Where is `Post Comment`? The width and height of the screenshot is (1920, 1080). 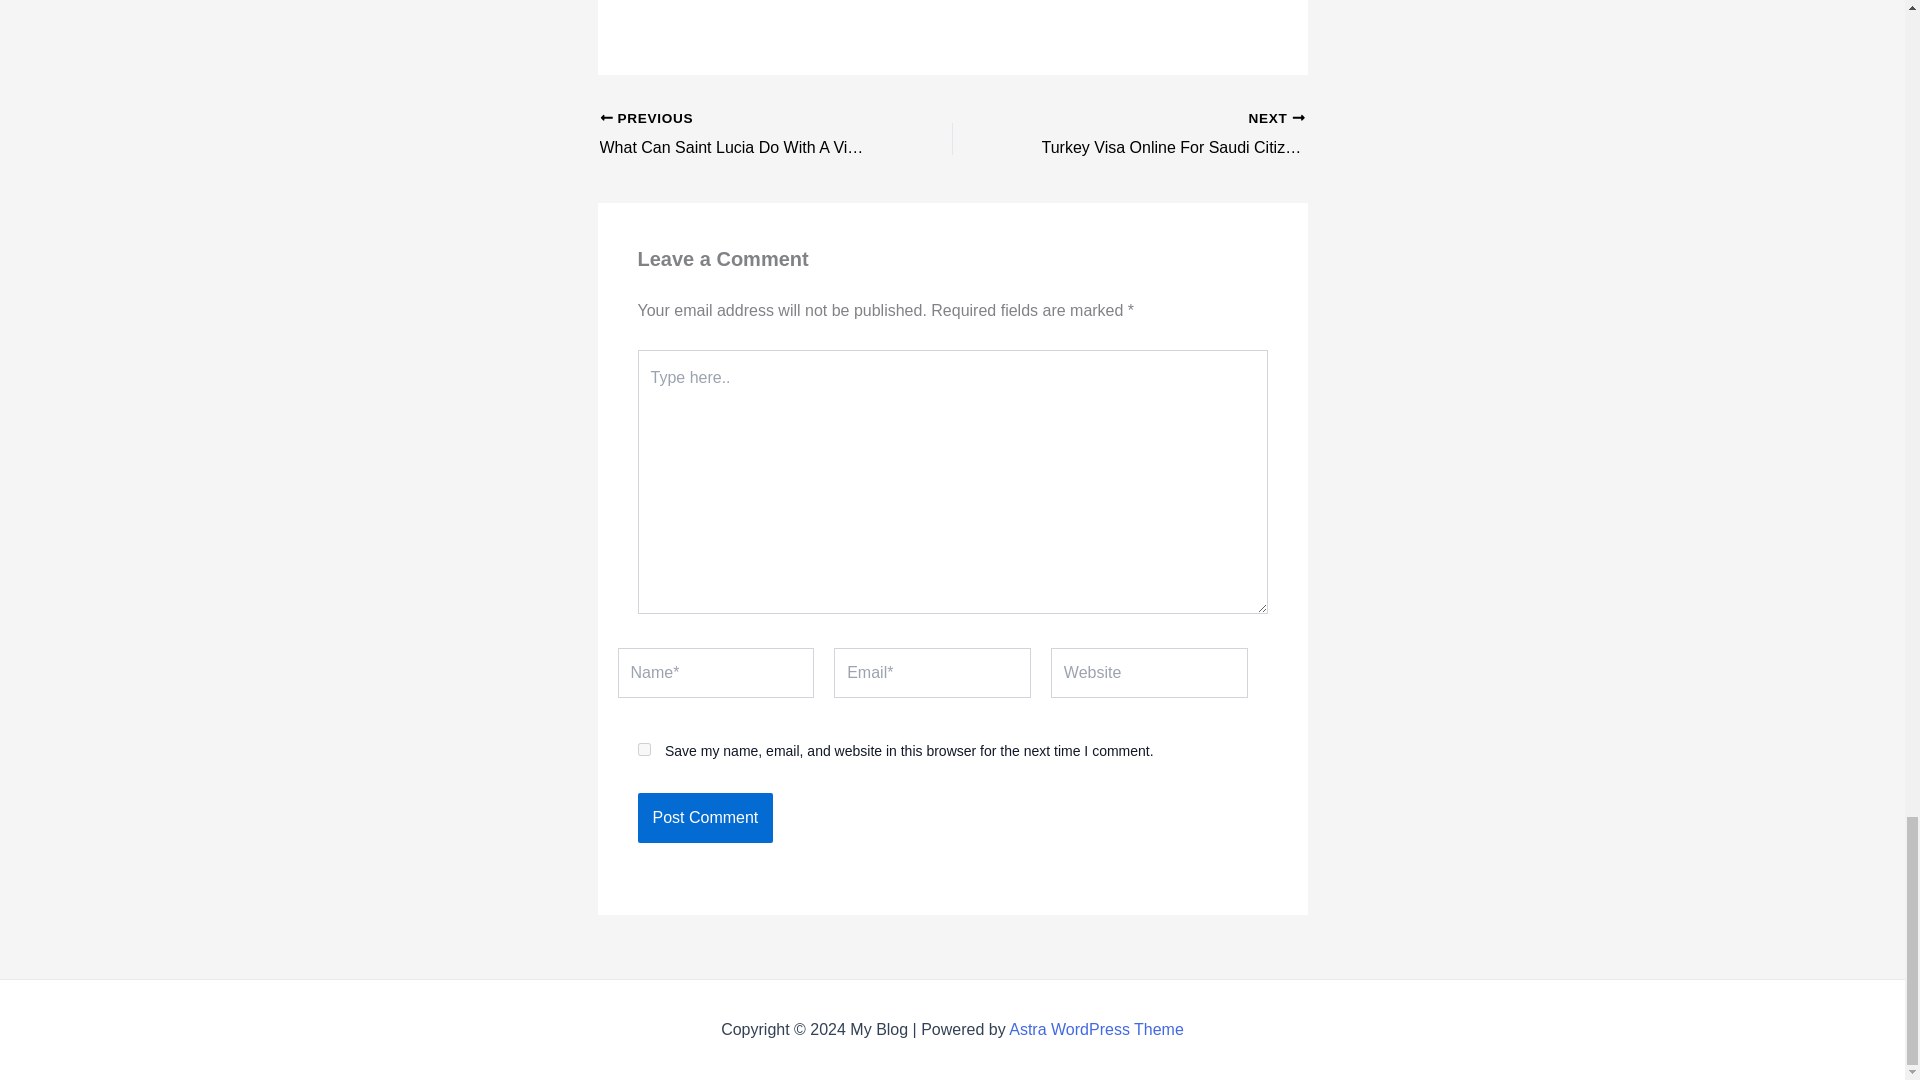
Post Comment is located at coordinates (705, 818).